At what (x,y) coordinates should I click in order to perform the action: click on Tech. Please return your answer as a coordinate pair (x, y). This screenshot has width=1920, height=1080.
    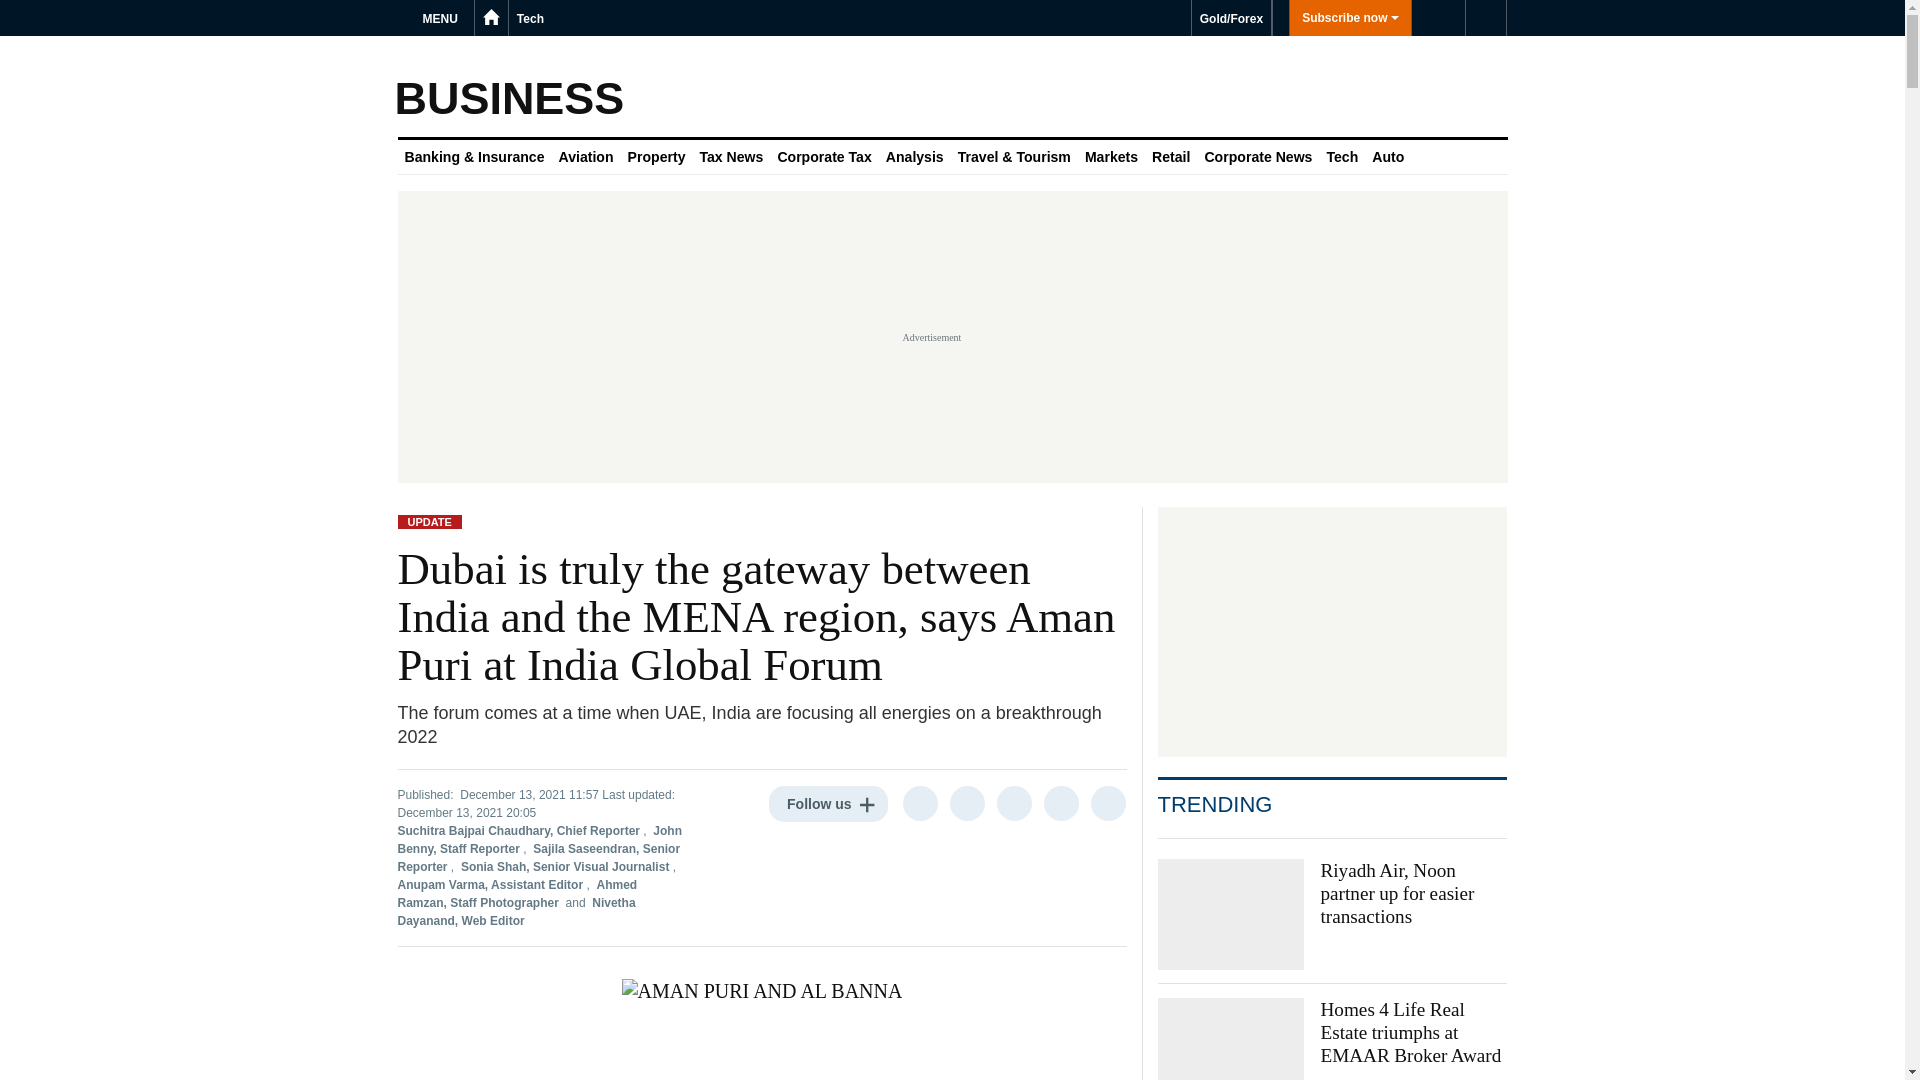
    Looking at the image, I should click on (530, 18).